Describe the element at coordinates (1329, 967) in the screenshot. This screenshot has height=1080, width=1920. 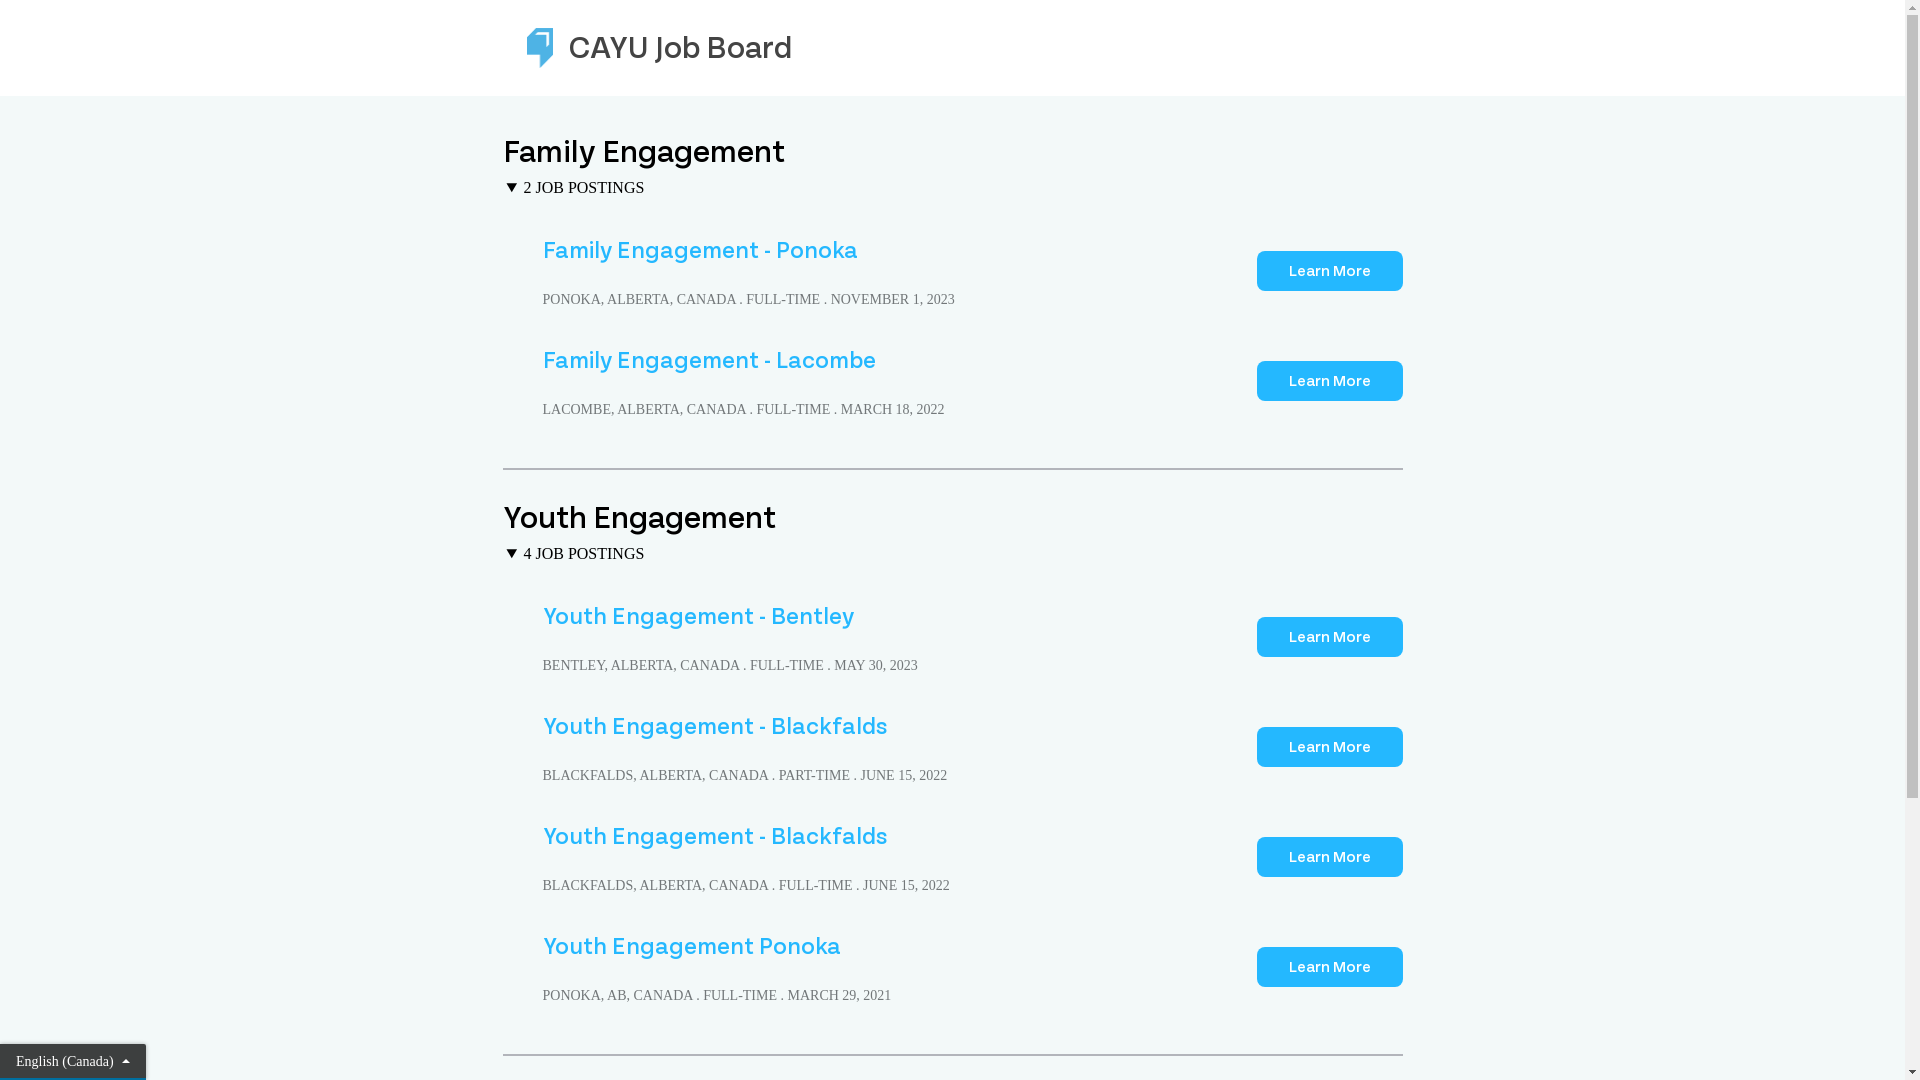
I see `Learn More` at that location.